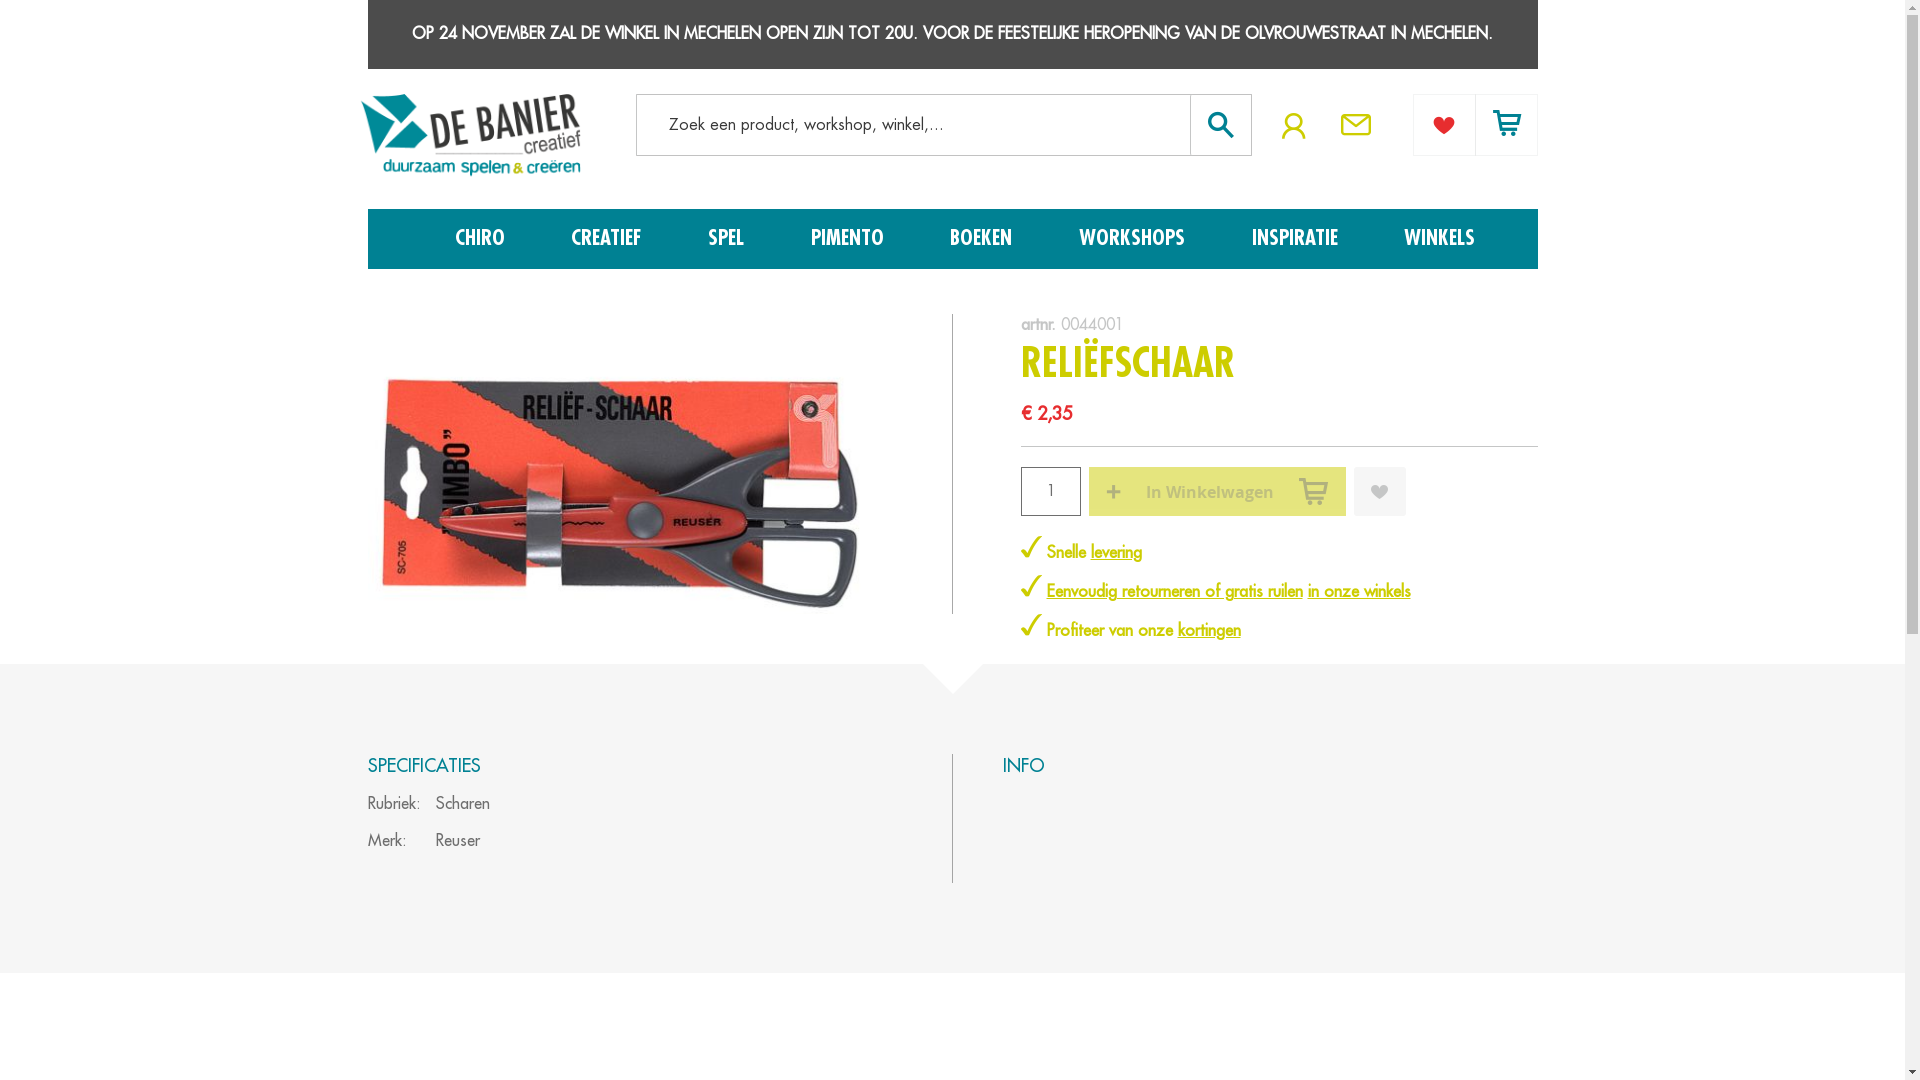 The width and height of the screenshot is (1920, 1080). What do you see at coordinates (1299, 239) in the screenshot?
I see `INSPIRATIE` at bounding box center [1299, 239].